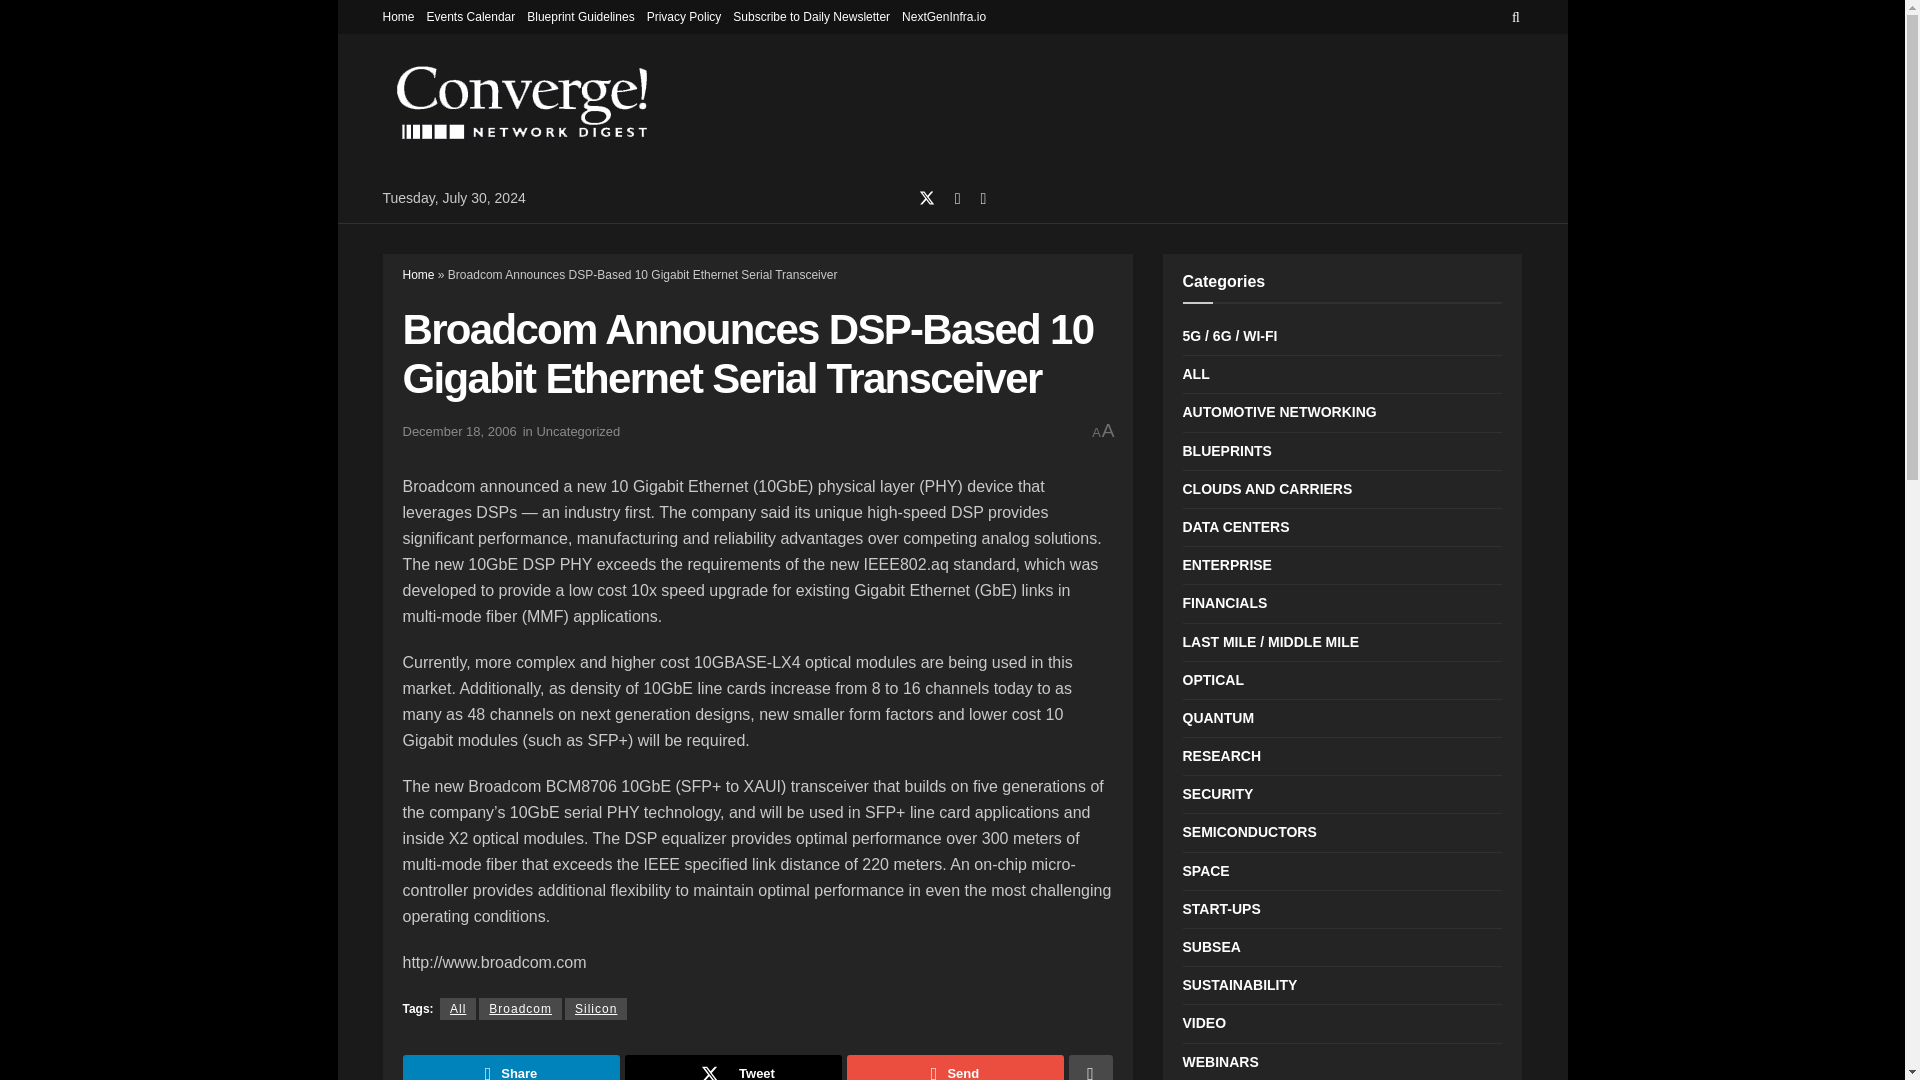 This screenshot has height=1080, width=1920. Describe the element at coordinates (954, 1068) in the screenshot. I see `Send` at that location.